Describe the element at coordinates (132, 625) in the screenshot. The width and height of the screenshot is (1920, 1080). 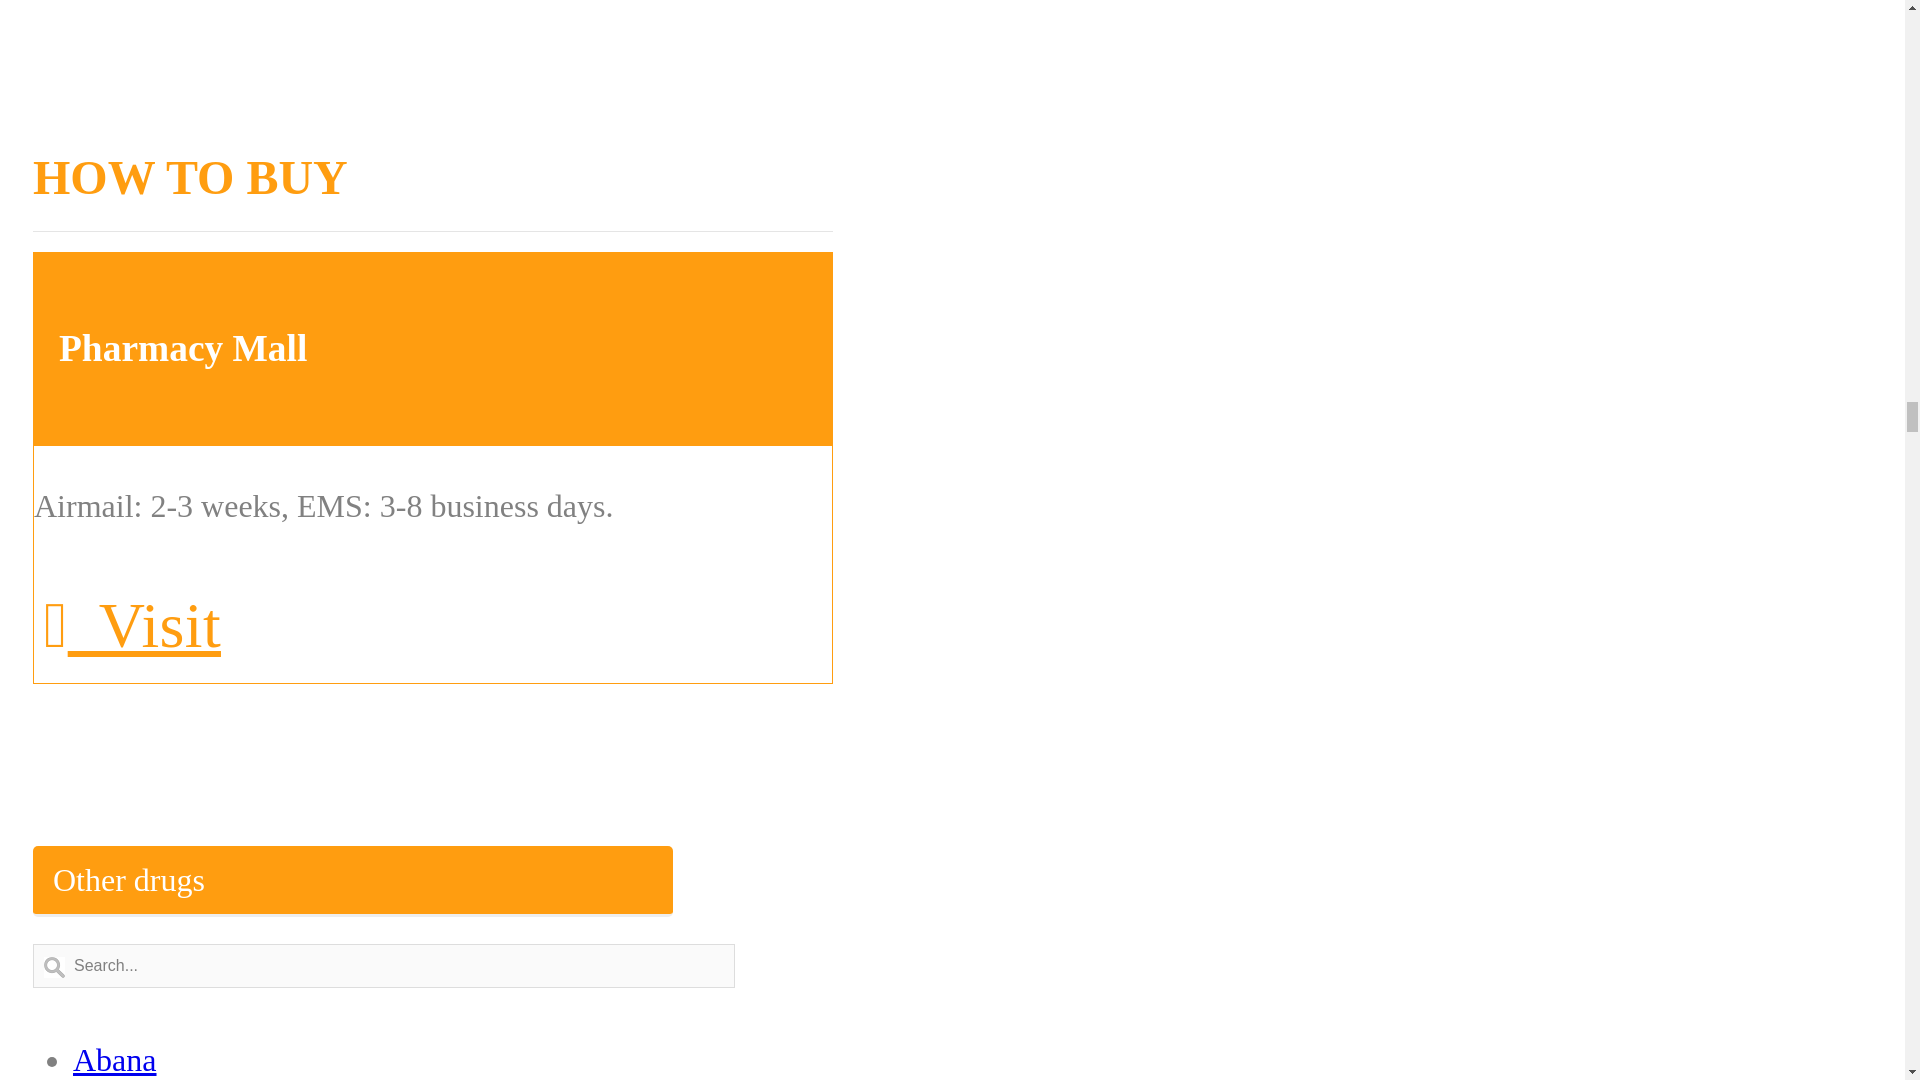
I see `Visit` at that location.